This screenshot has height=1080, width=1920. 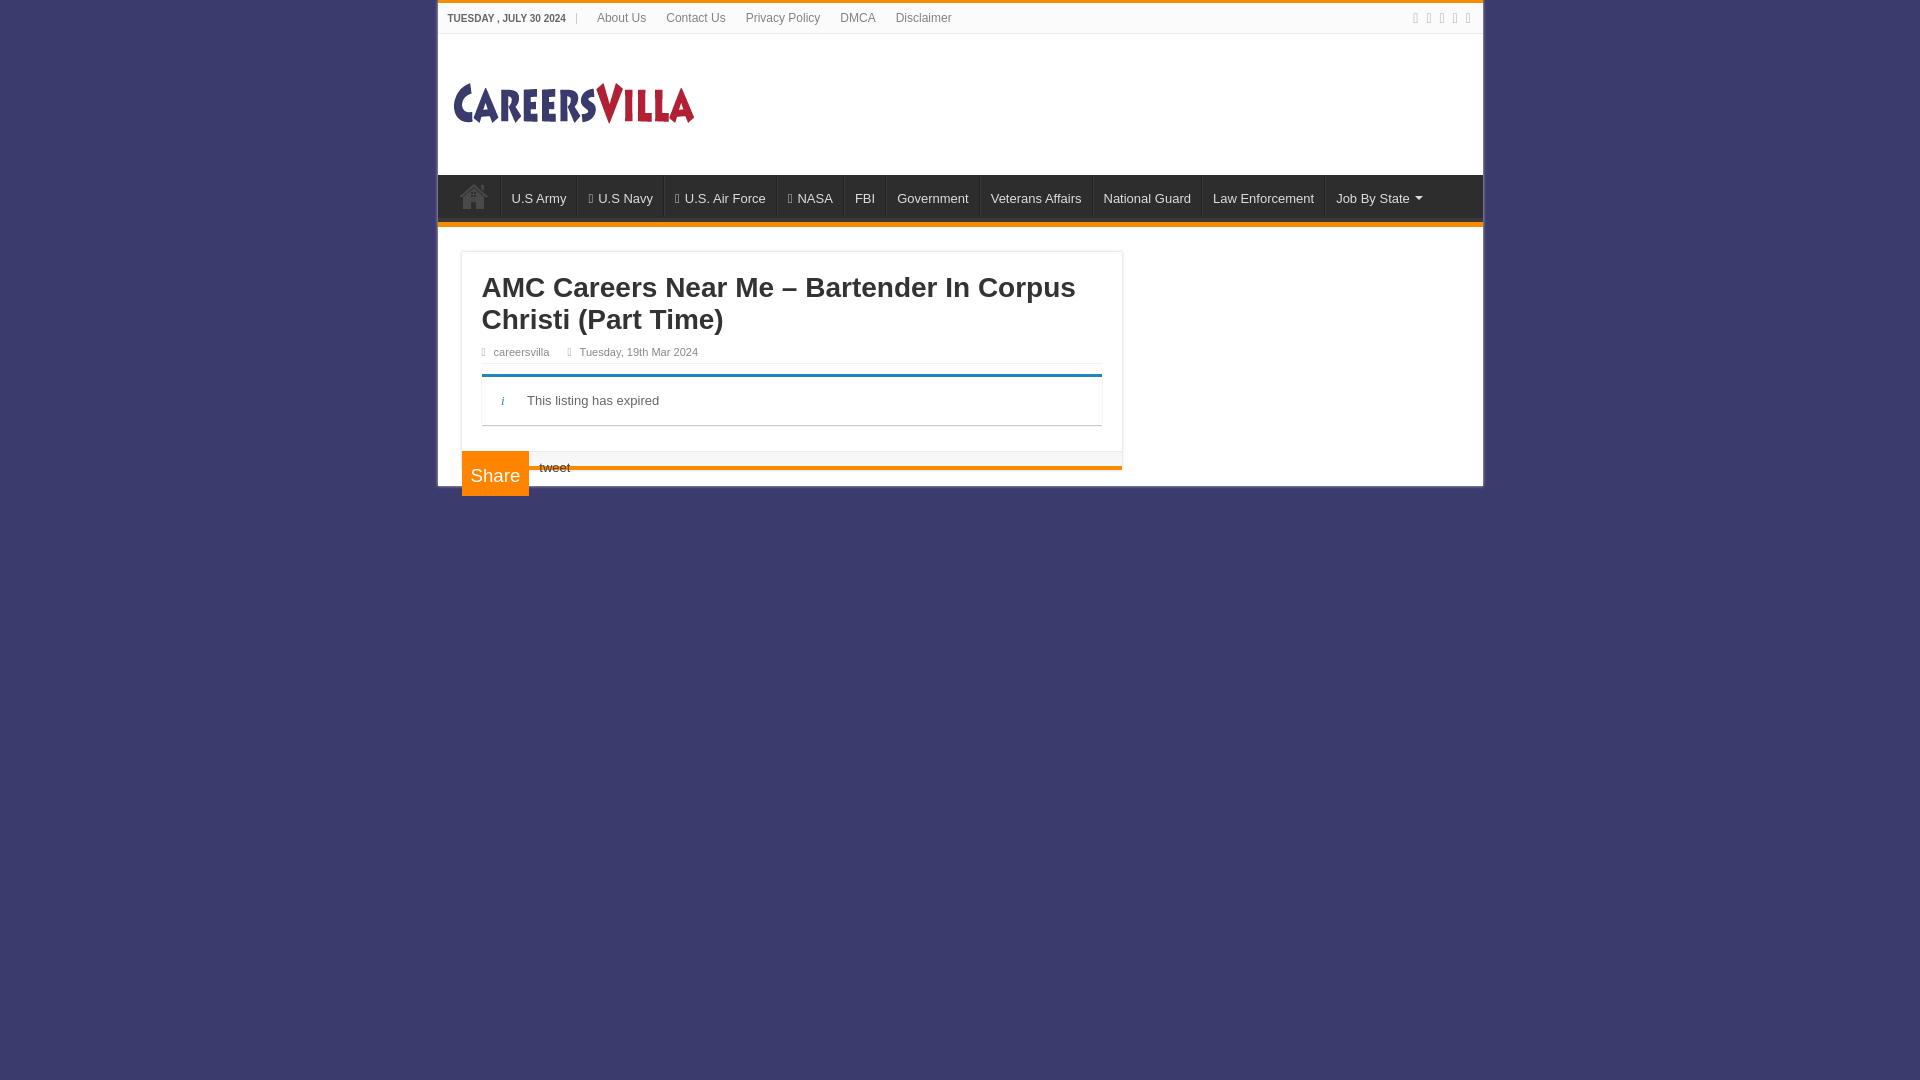 What do you see at coordinates (620, 196) in the screenshot?
I see `U.S Navy` at bounding box center [620, 196].